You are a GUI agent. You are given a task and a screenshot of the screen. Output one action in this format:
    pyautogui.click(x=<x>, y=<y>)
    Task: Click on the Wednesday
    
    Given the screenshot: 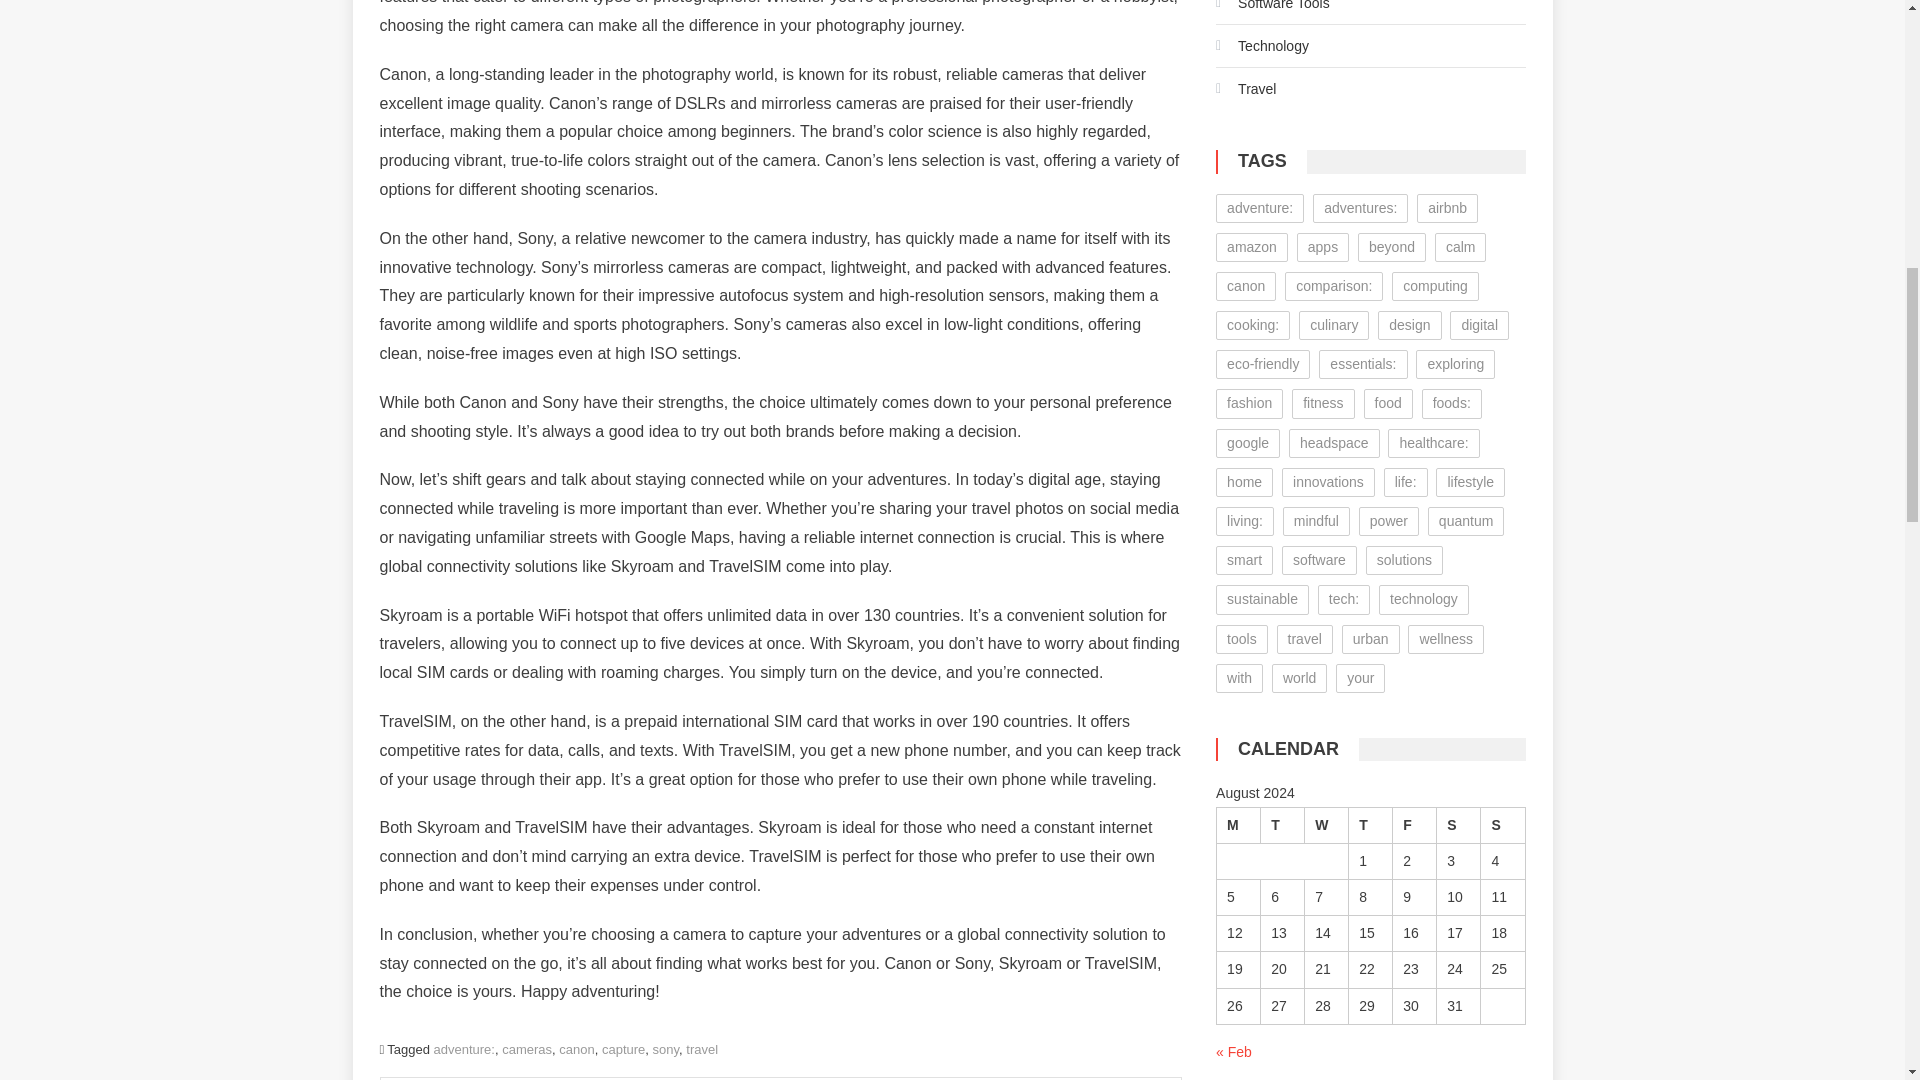 What is the action you would take?
    pyautogui.click(x=1327, y=824)
    